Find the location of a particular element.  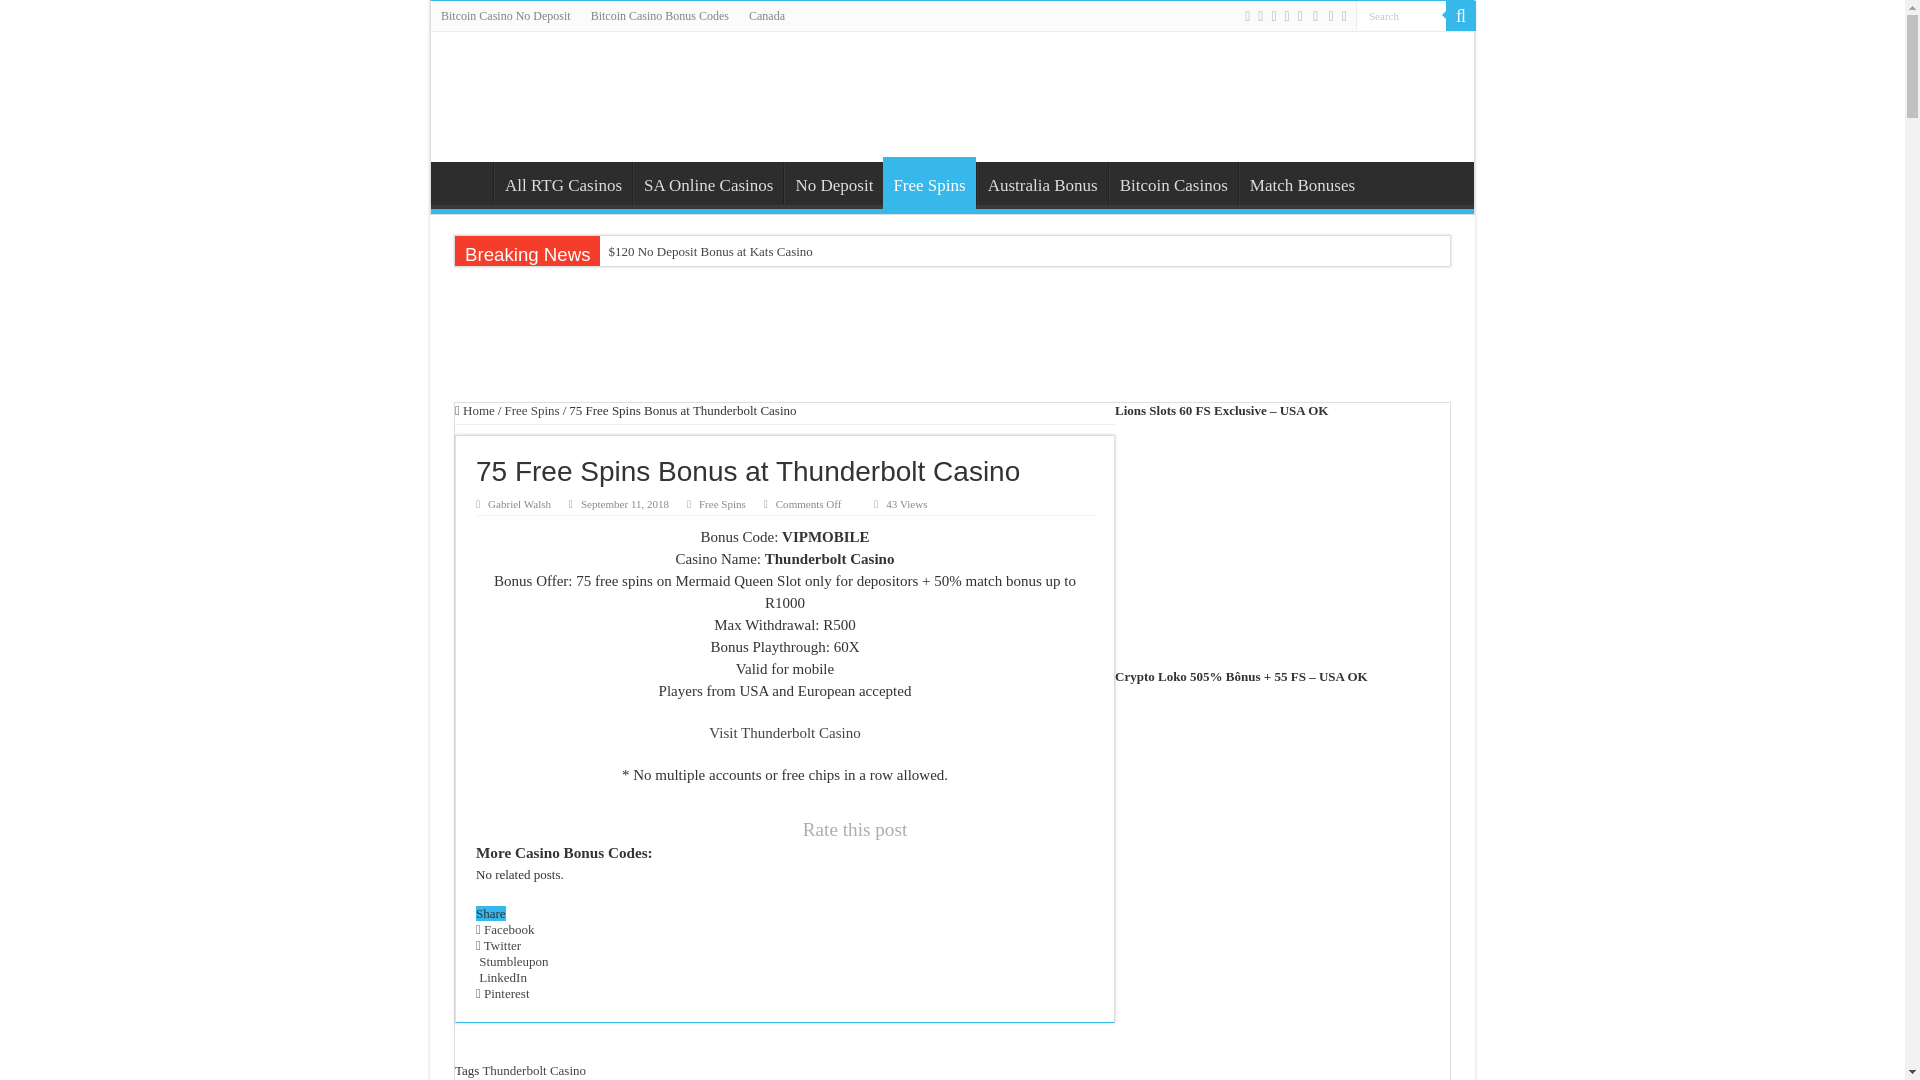

Bitcoin Casino No Deposit is located at coordinates (506, 16).